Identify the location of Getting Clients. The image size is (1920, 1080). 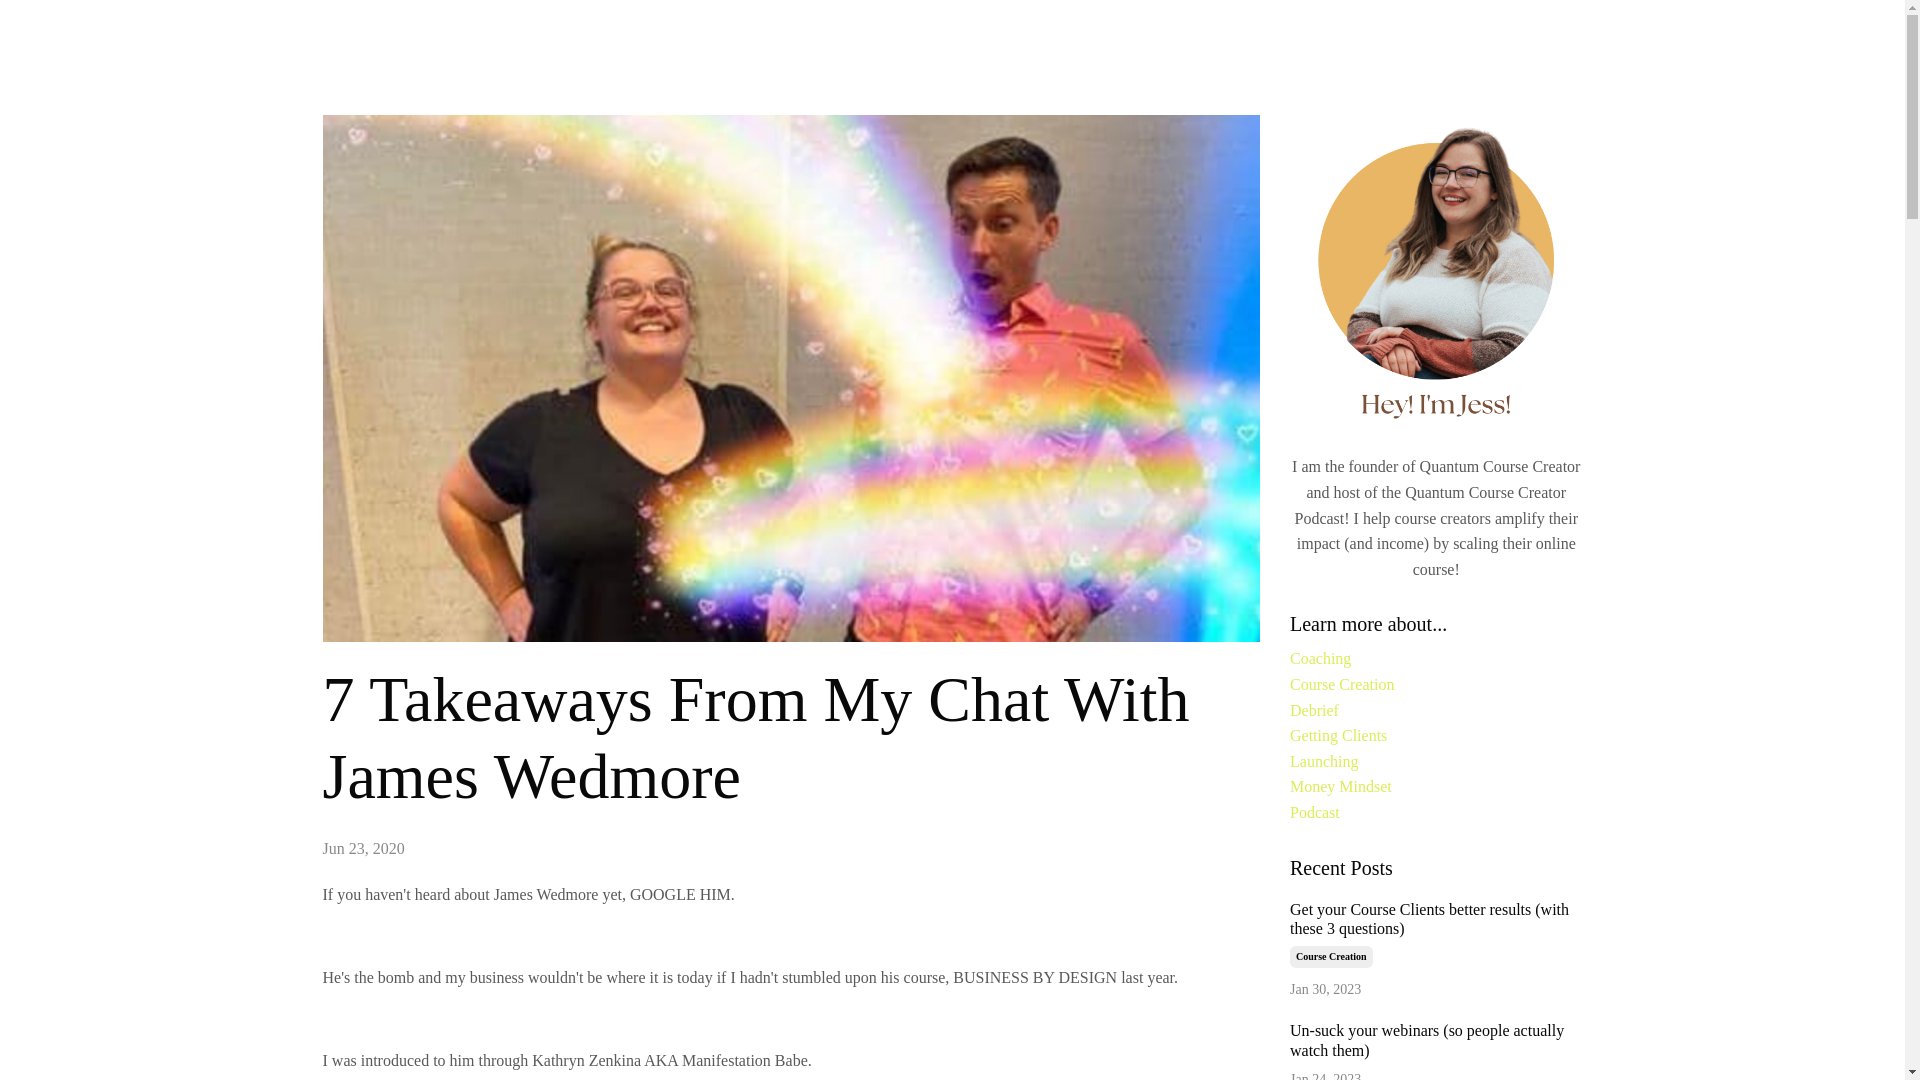
(1436, 736).